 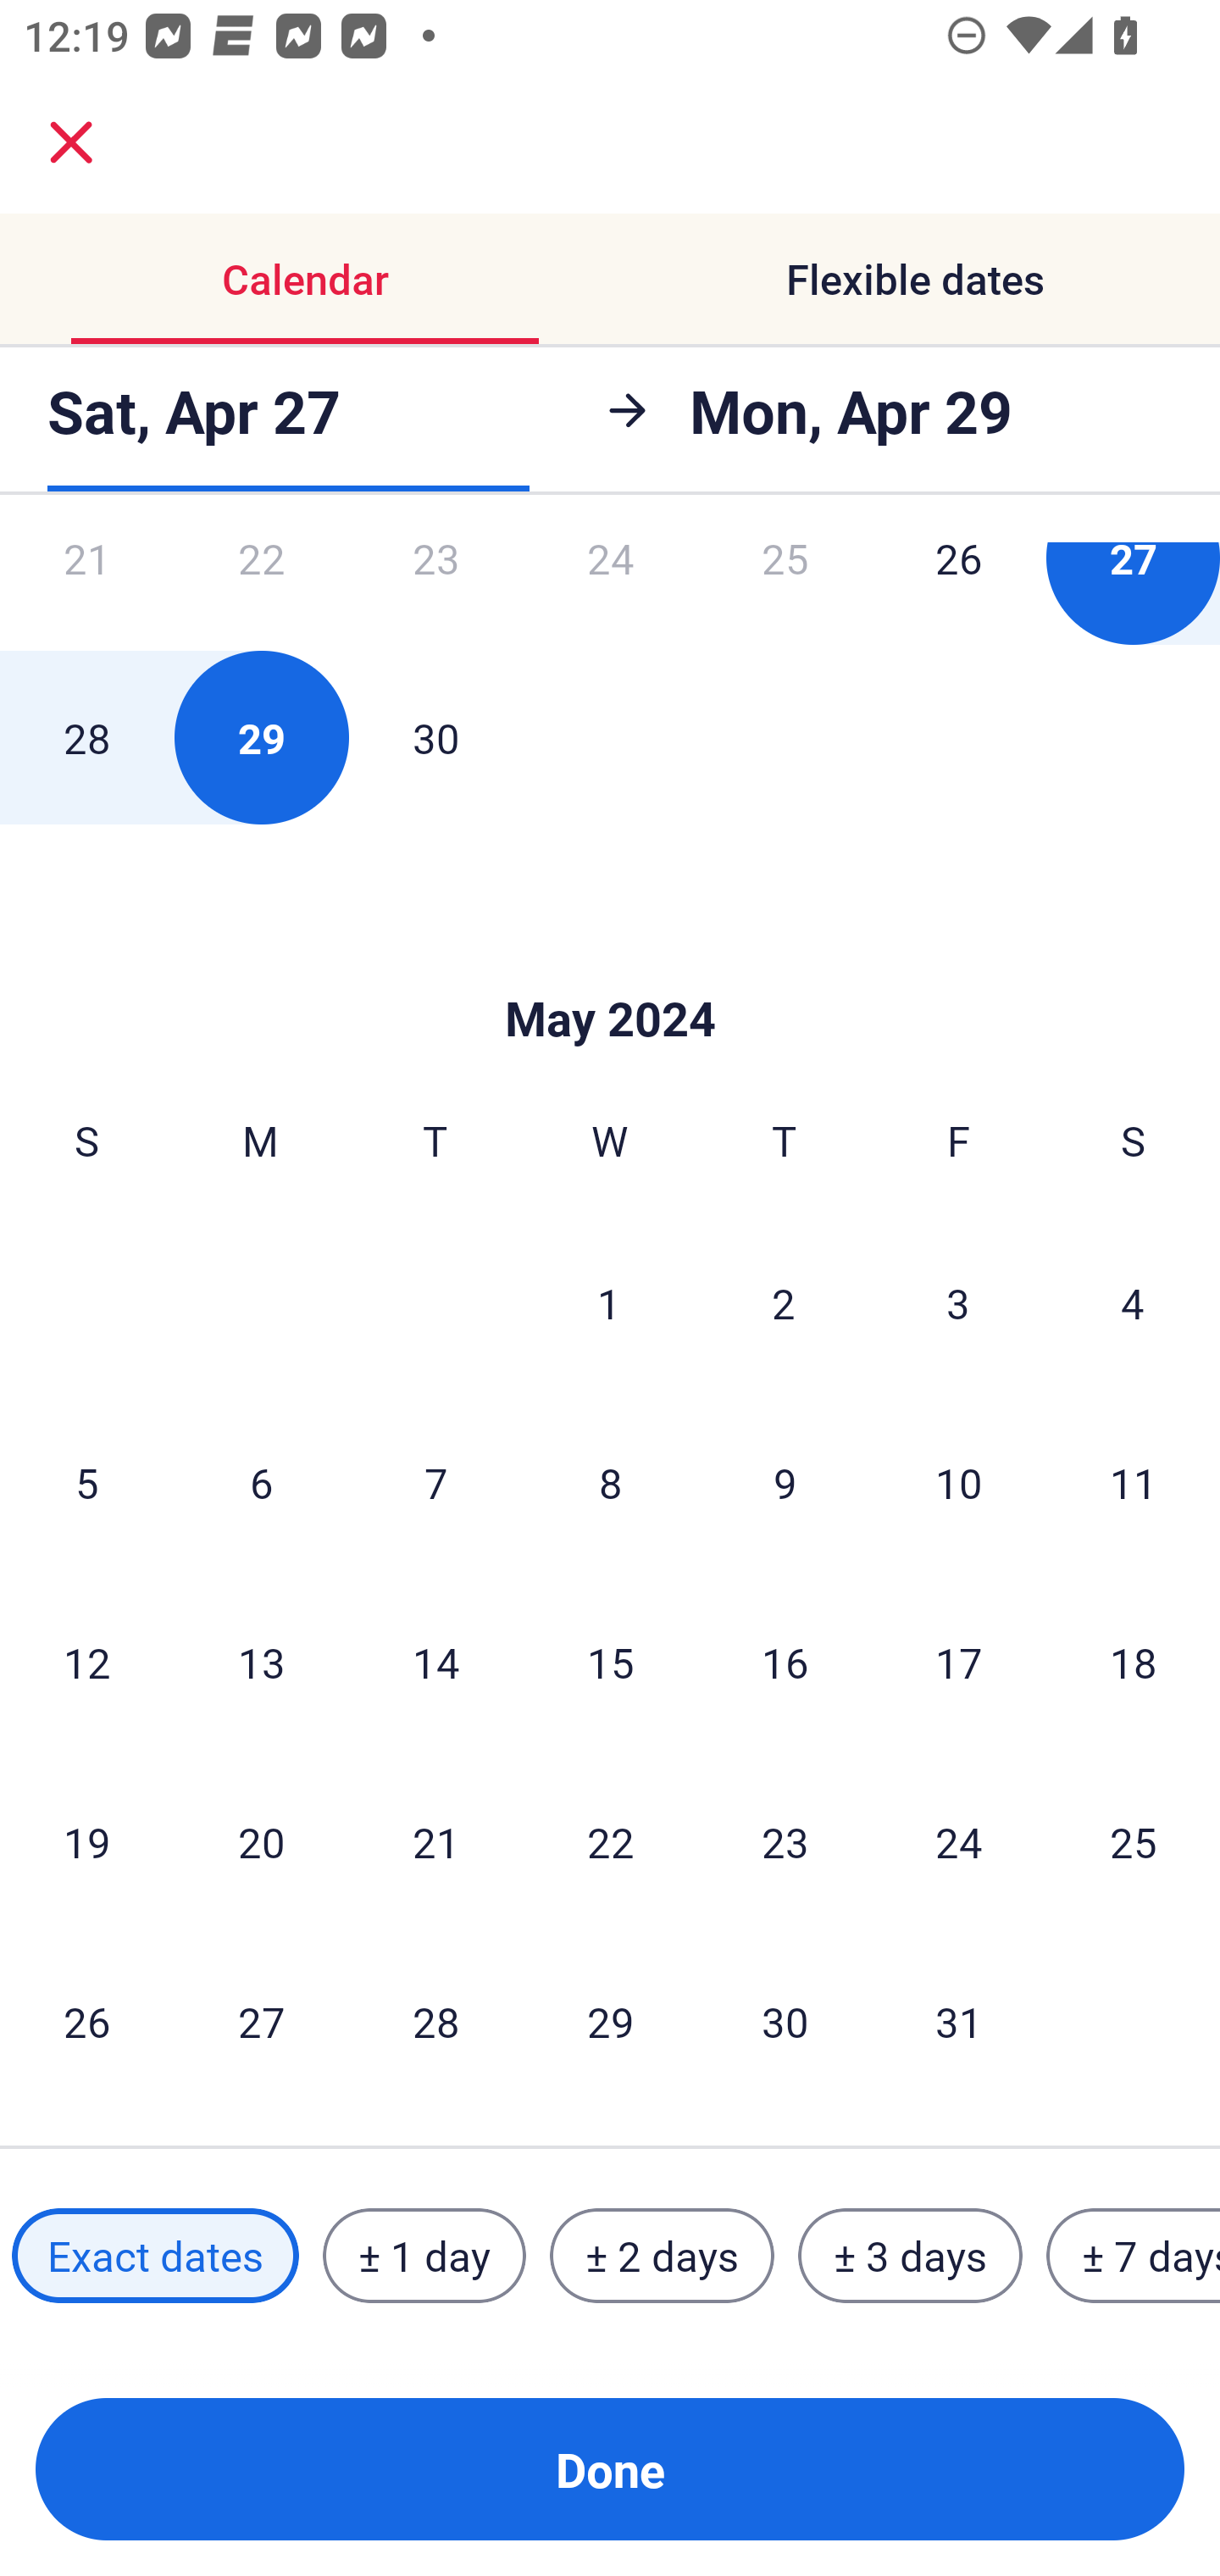 I want to click on ± 2 days, so click(x=663, y=2255).